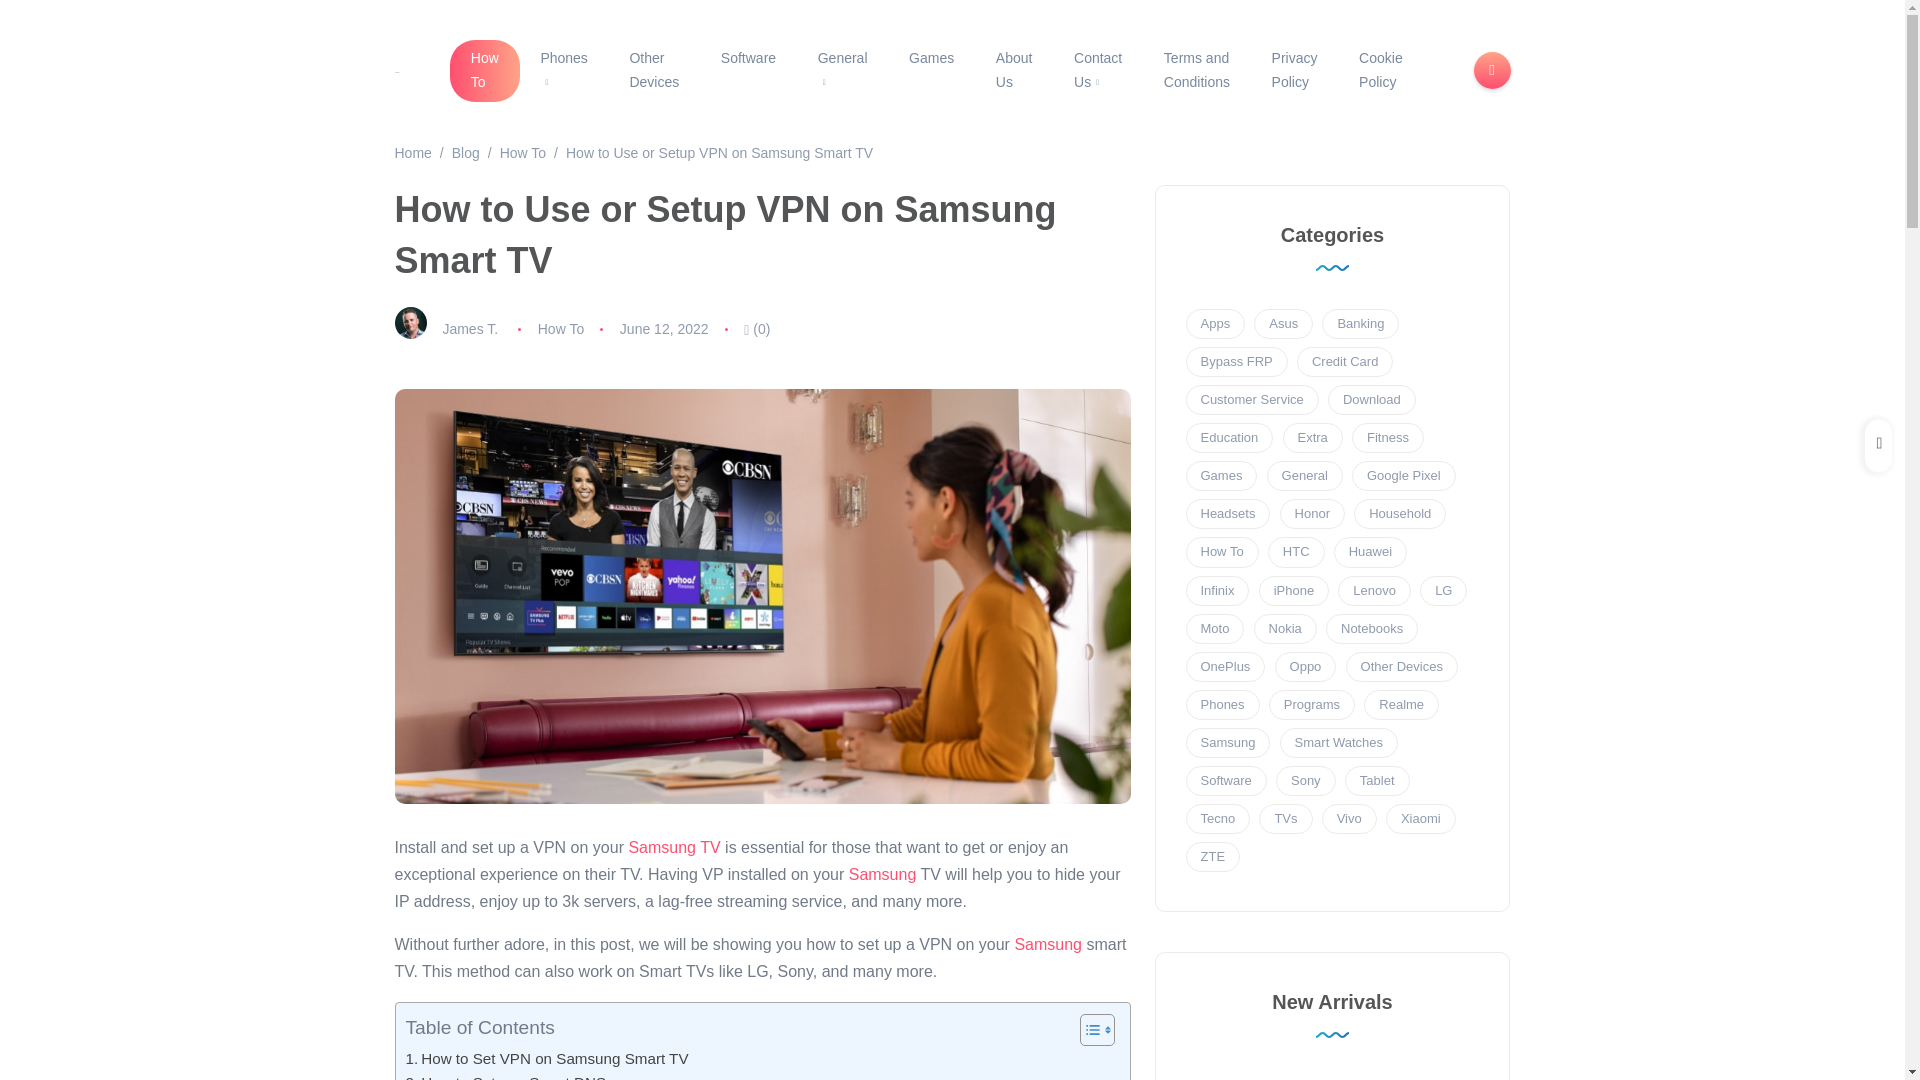 The height and width of the screenshot is (1080, 1920). Describe the element at coordinates (506, 1076) in the screenshot. I see `How to Setup a Smart DNS` at that location.